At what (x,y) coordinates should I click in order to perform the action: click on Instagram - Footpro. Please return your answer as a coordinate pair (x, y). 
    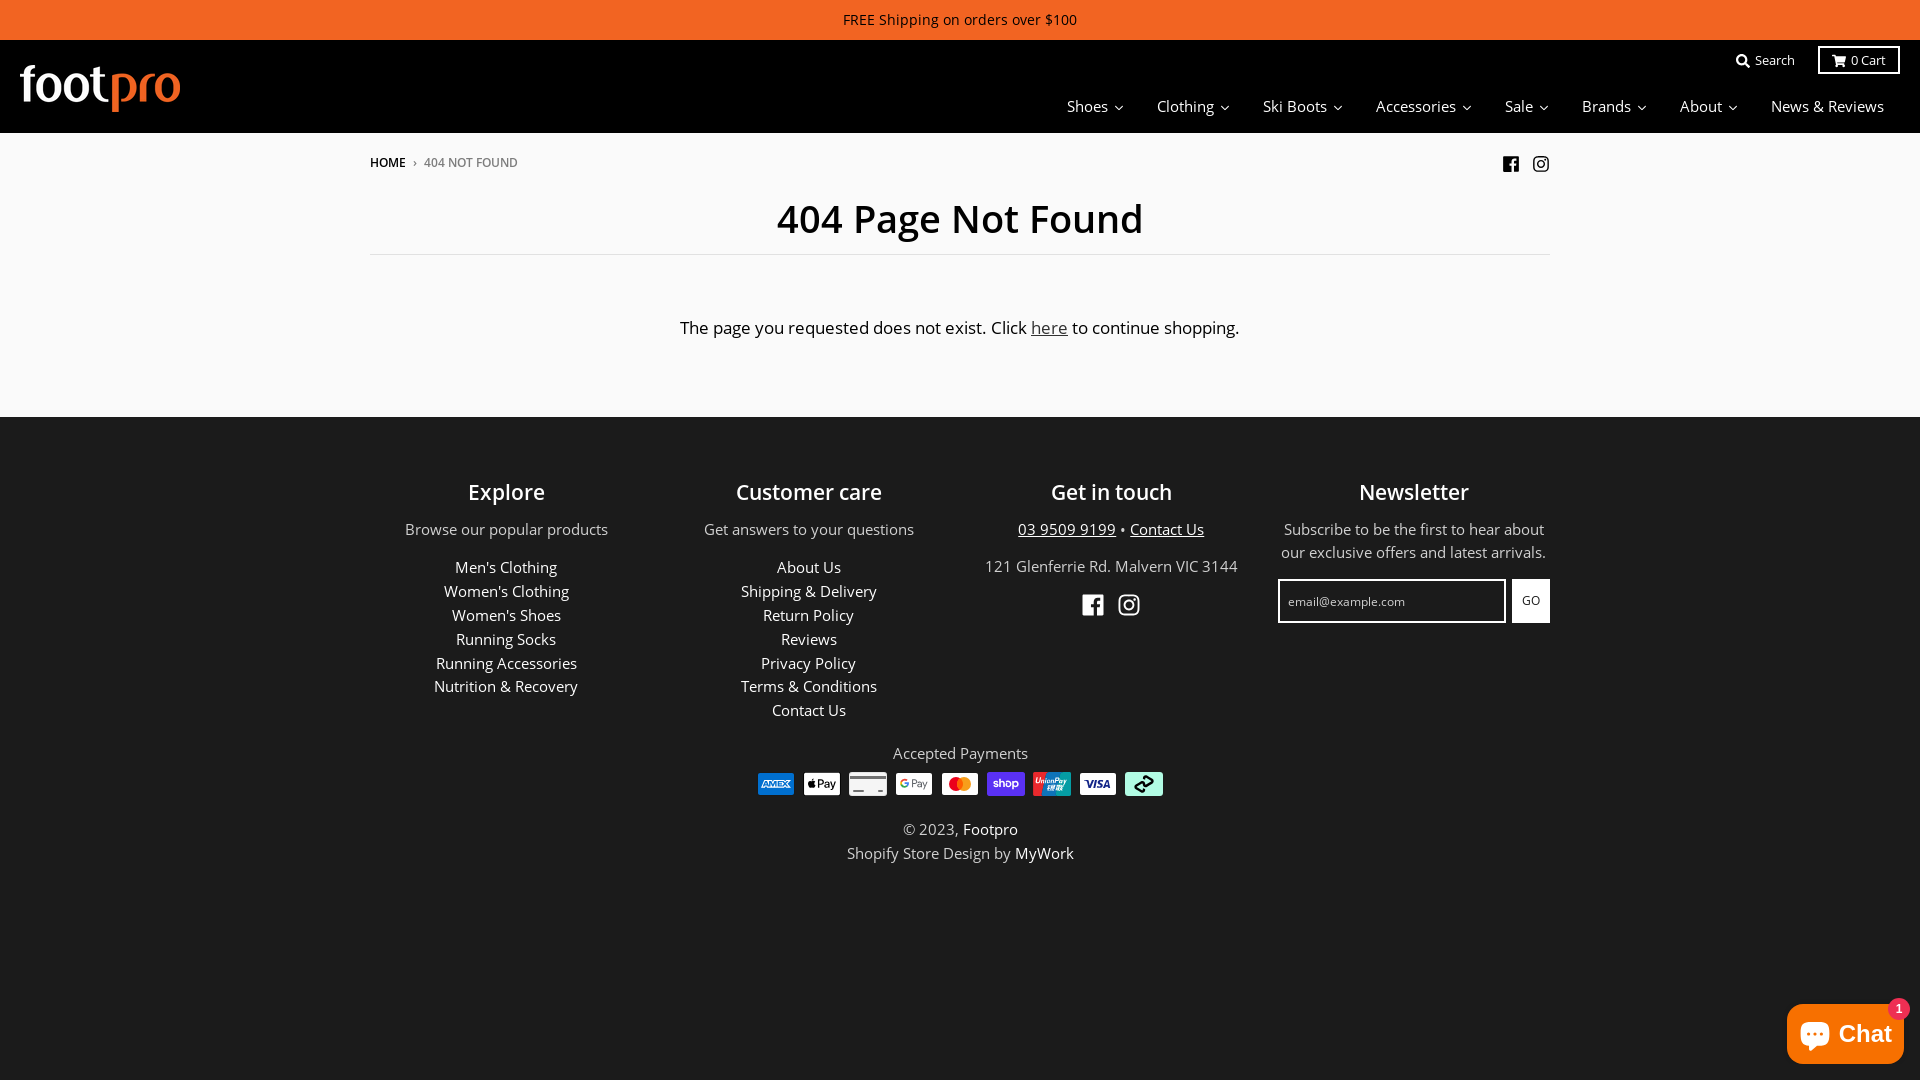
    Looking at the image, I should click on (1541, 162).